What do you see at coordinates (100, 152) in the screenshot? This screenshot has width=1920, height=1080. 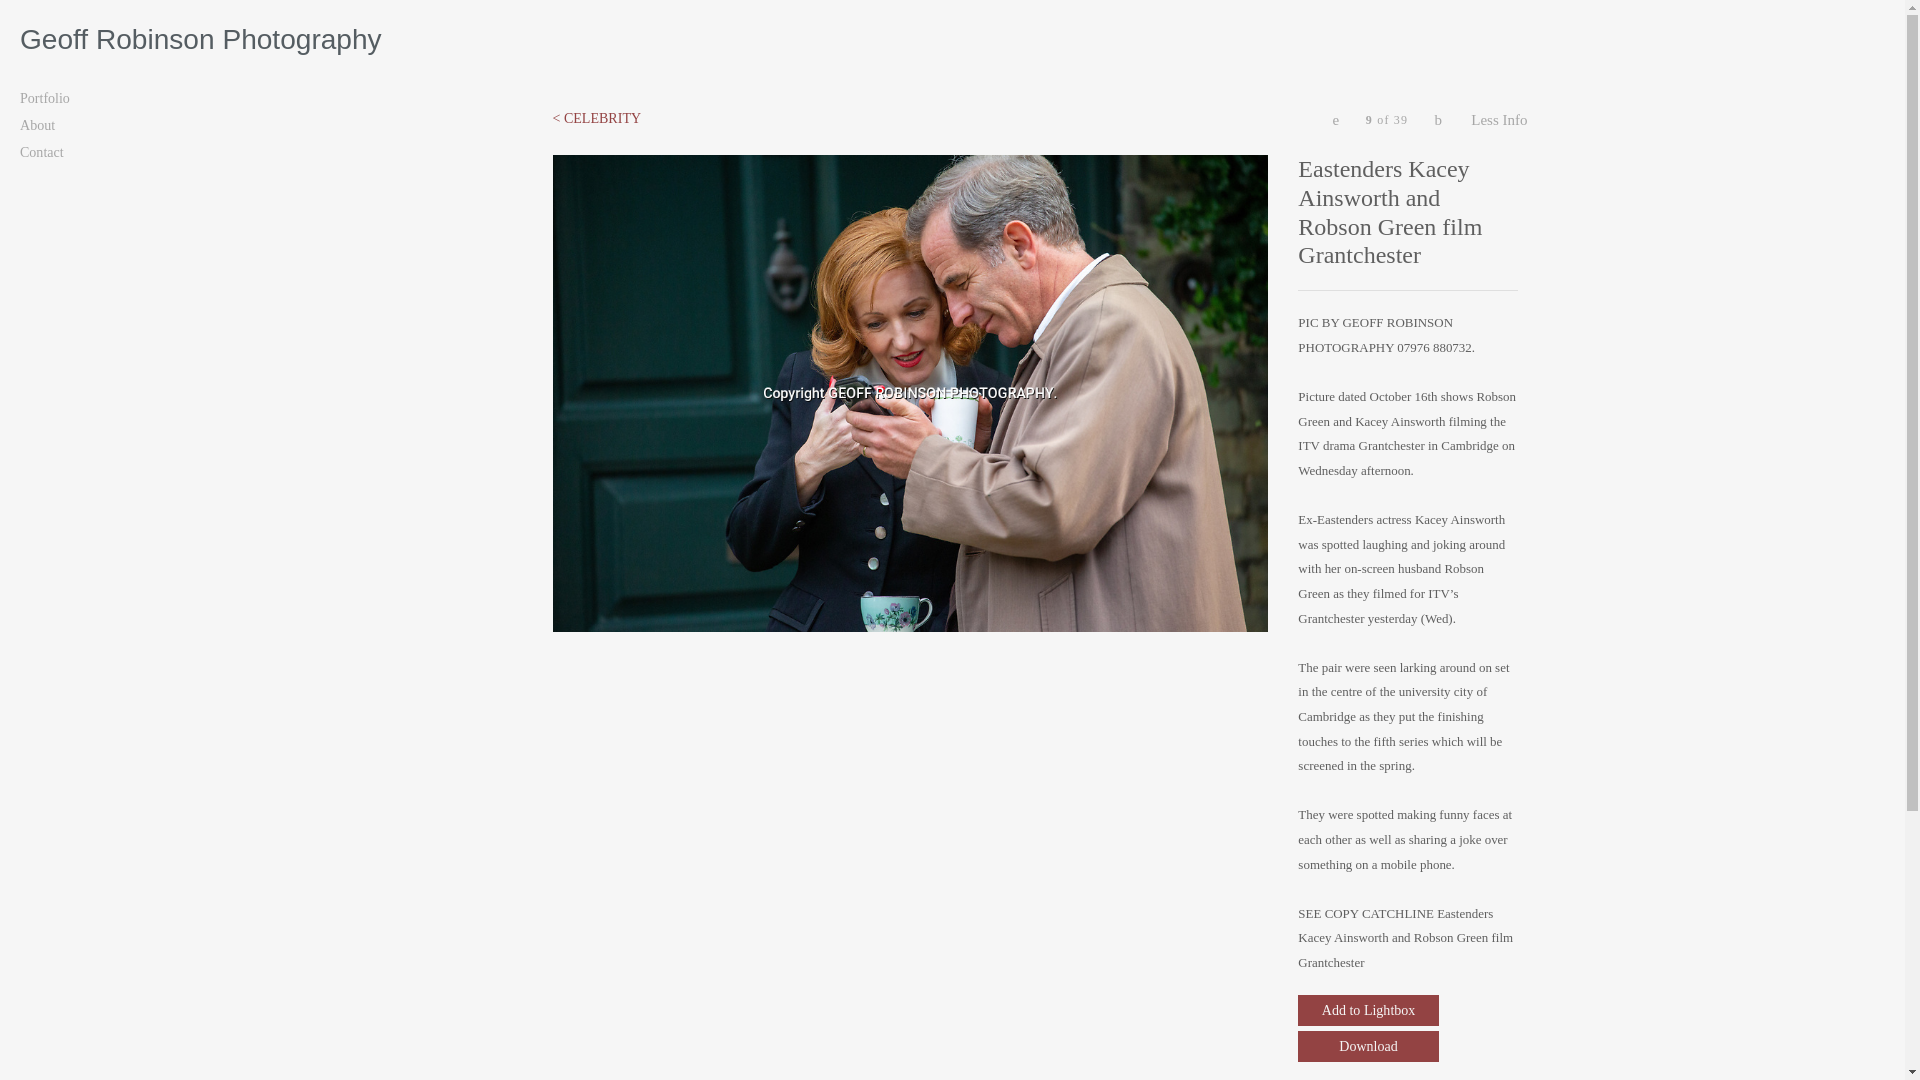 I see `Contact` at bounding box center [100, 152].